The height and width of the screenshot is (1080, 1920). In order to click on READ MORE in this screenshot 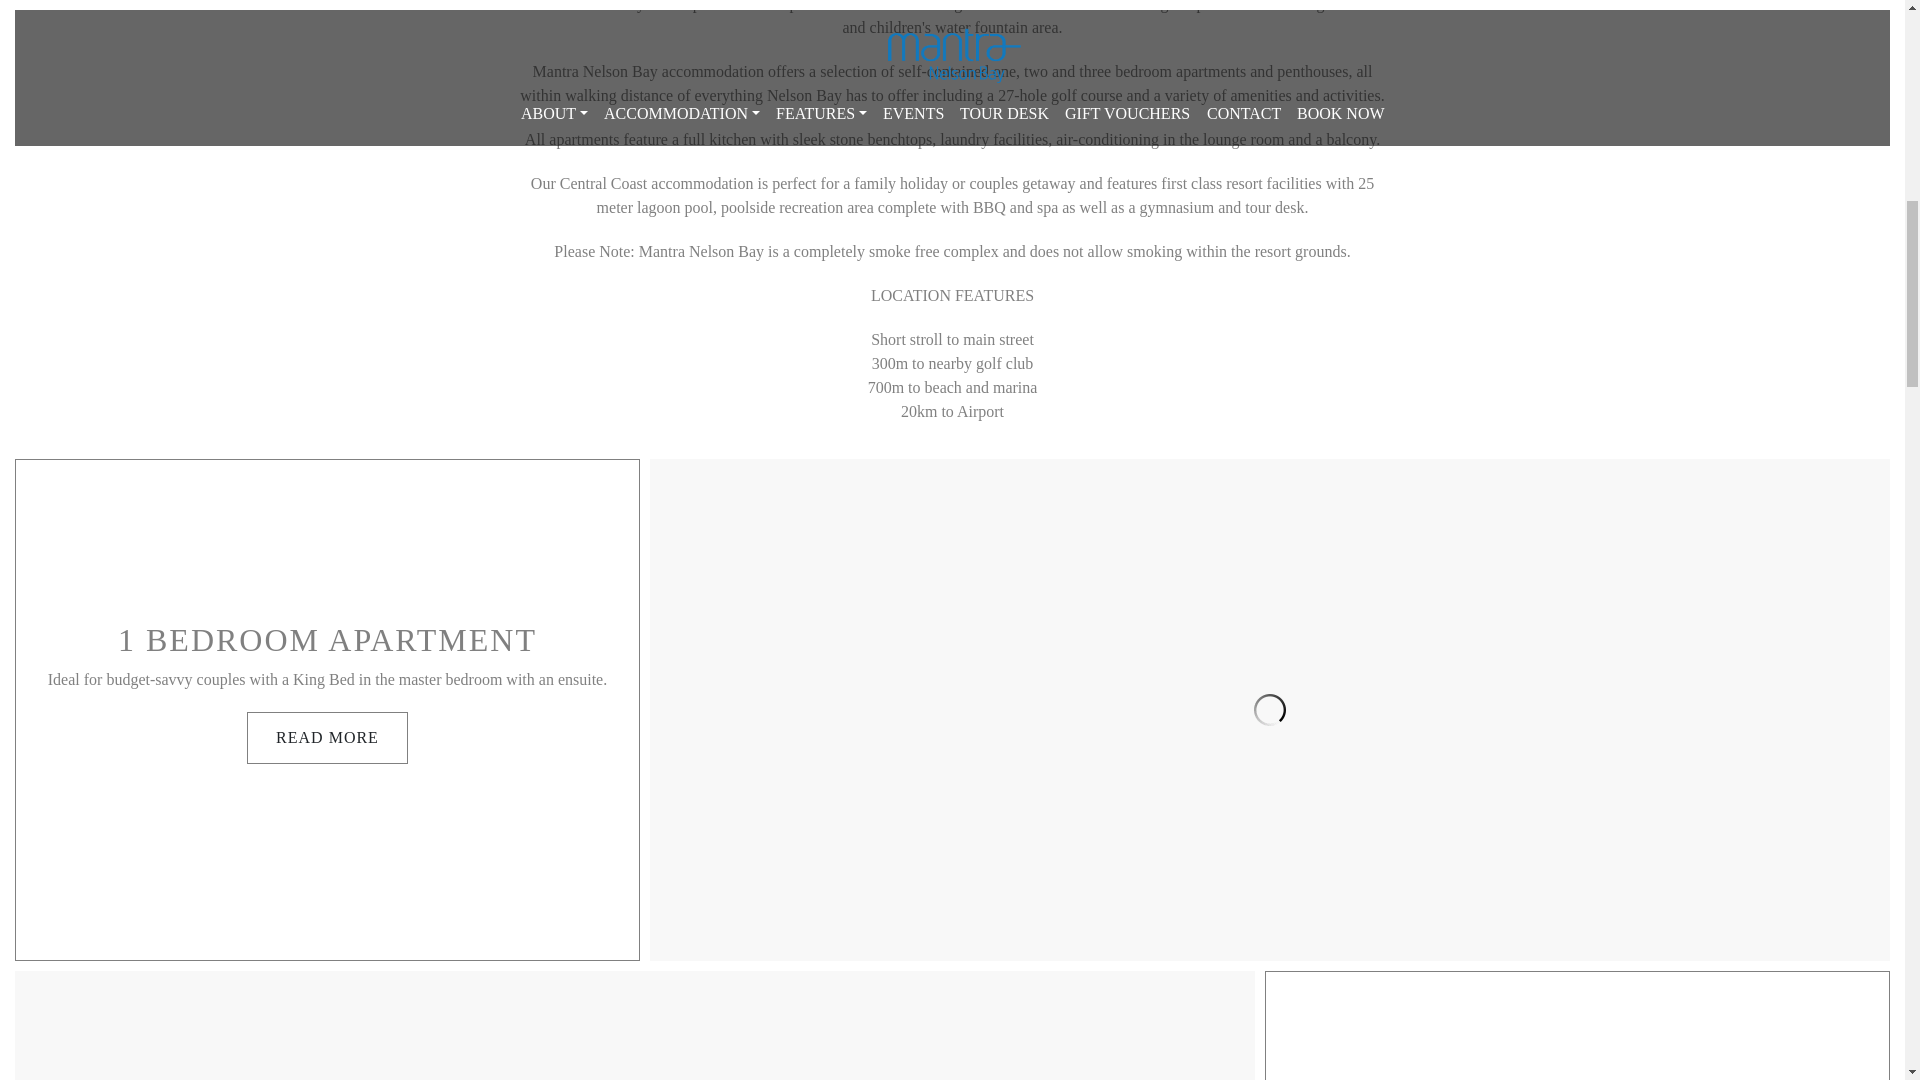, I will do `click(327, 737)`.